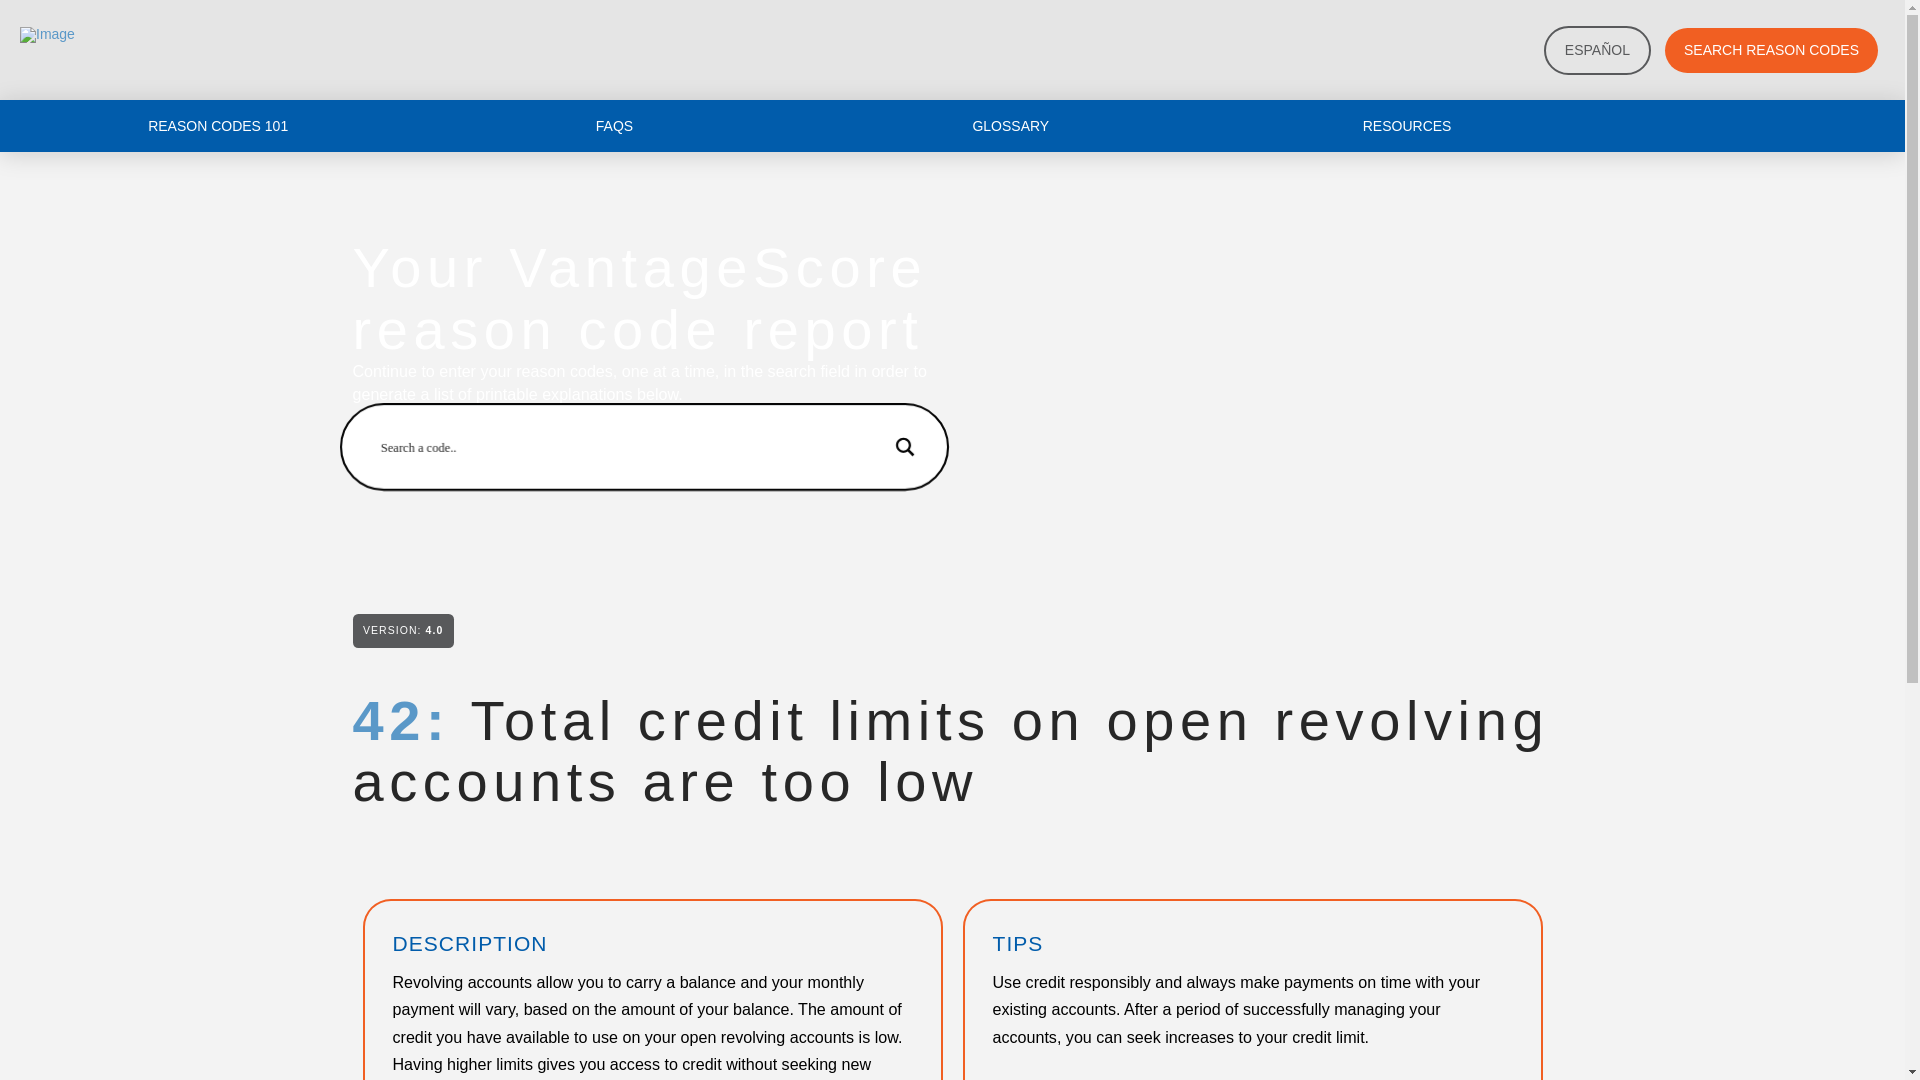 This screenshot has width=1920, height=1080. I want to click on REASON CODES 101, so click(218, 126).